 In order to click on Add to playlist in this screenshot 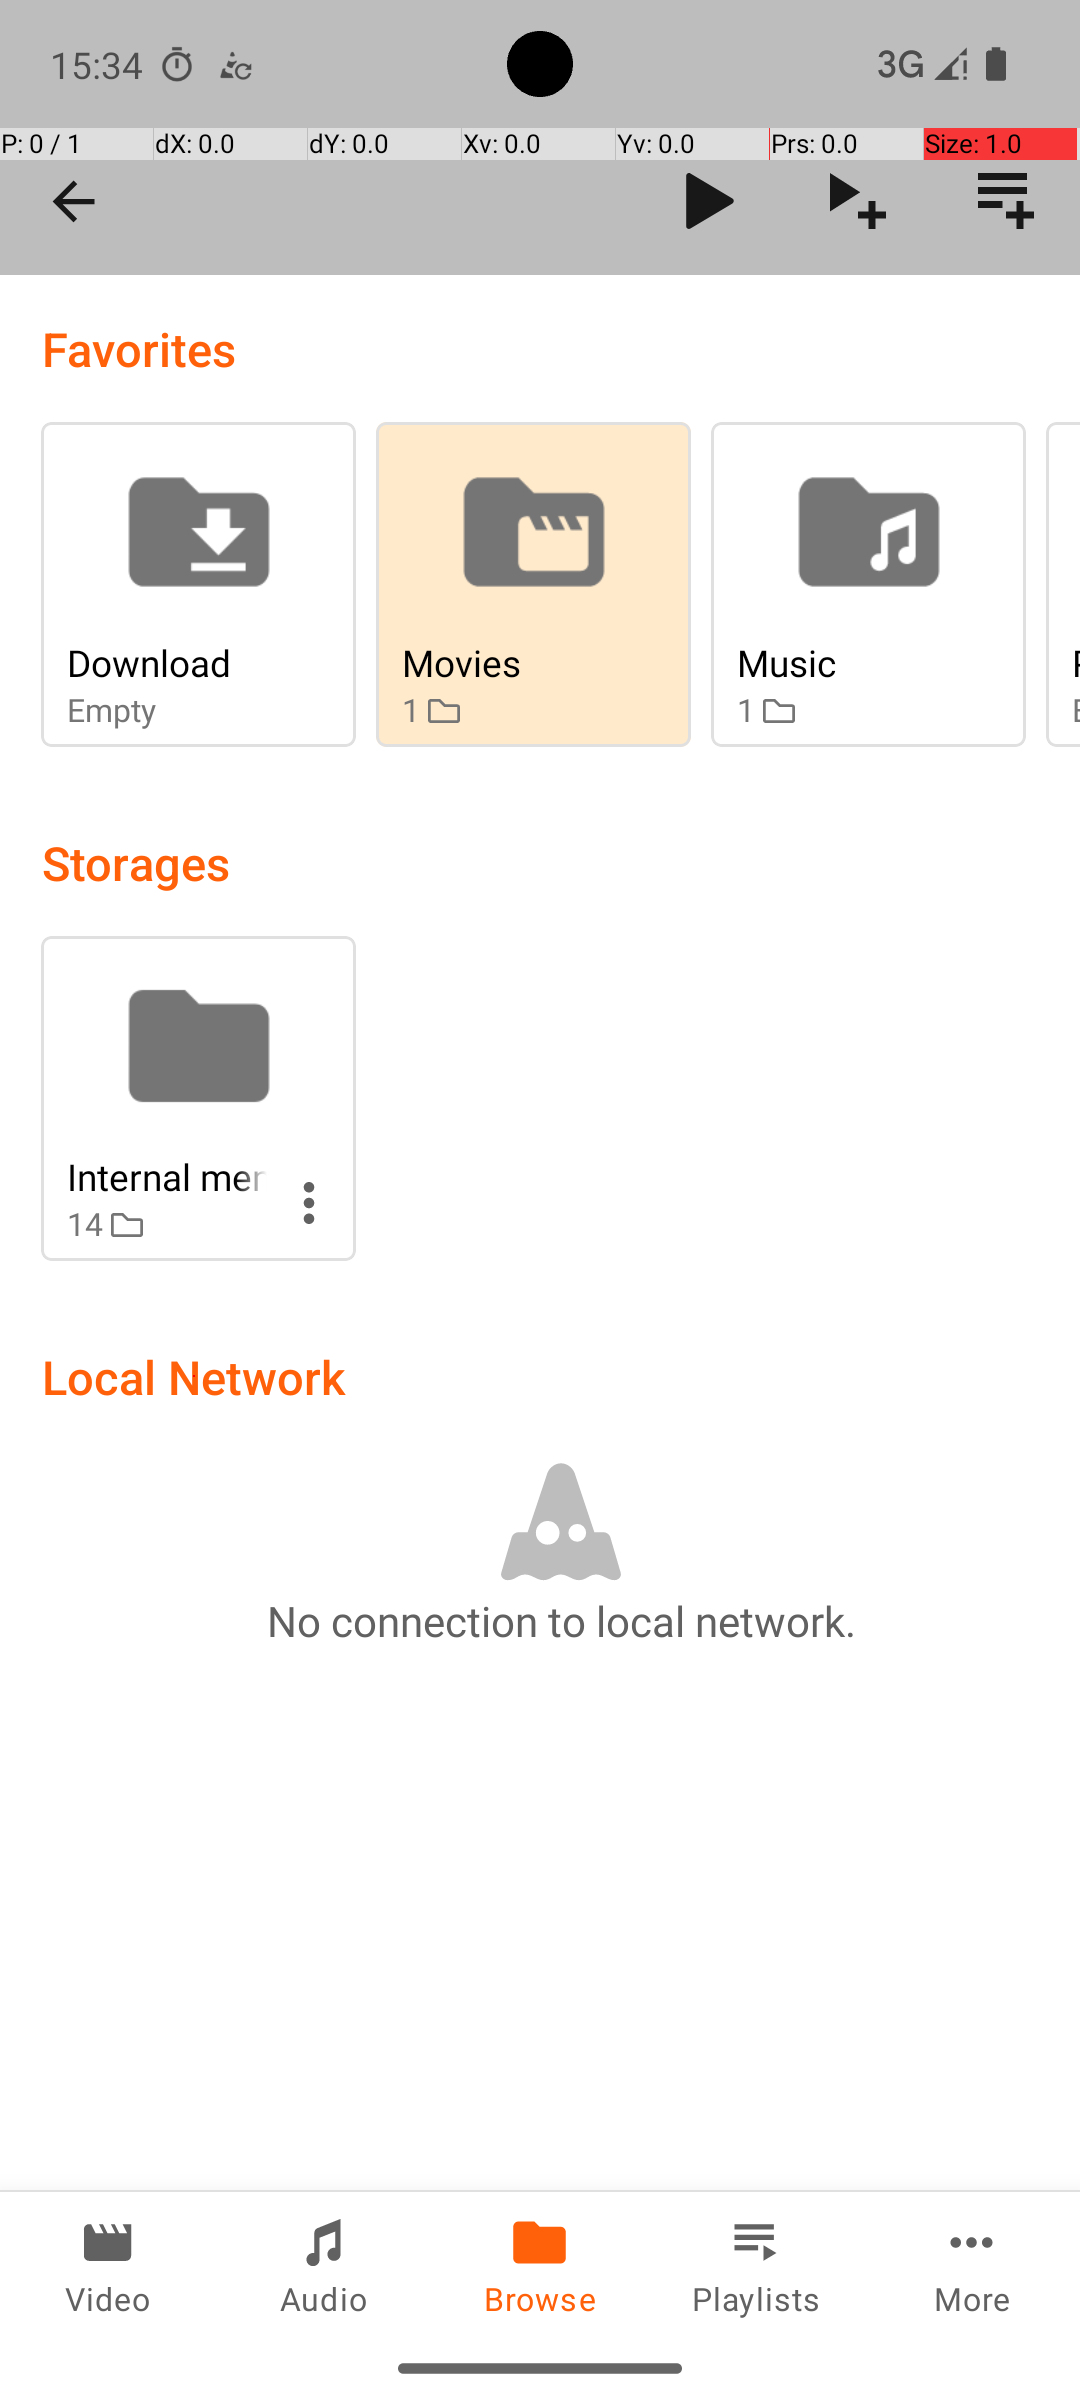, I will do `click(1006, 201)`.